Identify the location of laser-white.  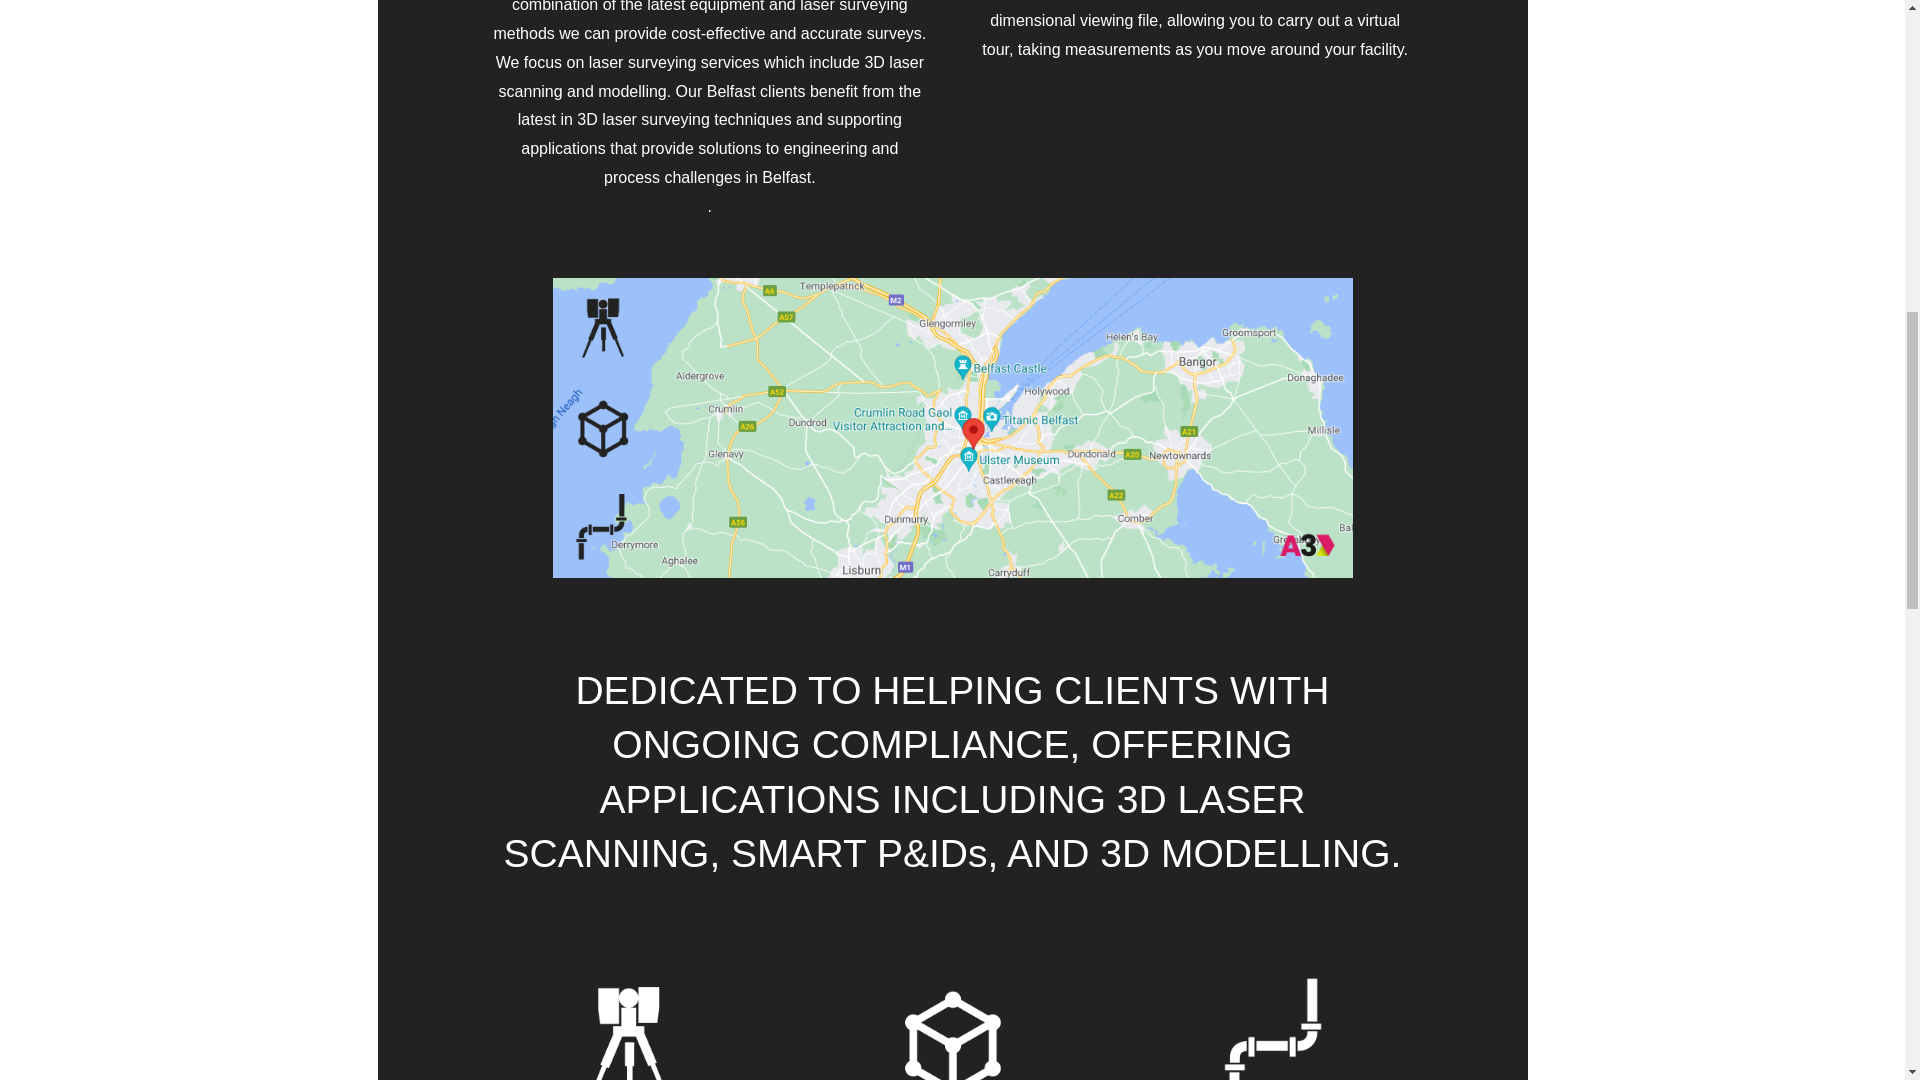
(628, 1014).